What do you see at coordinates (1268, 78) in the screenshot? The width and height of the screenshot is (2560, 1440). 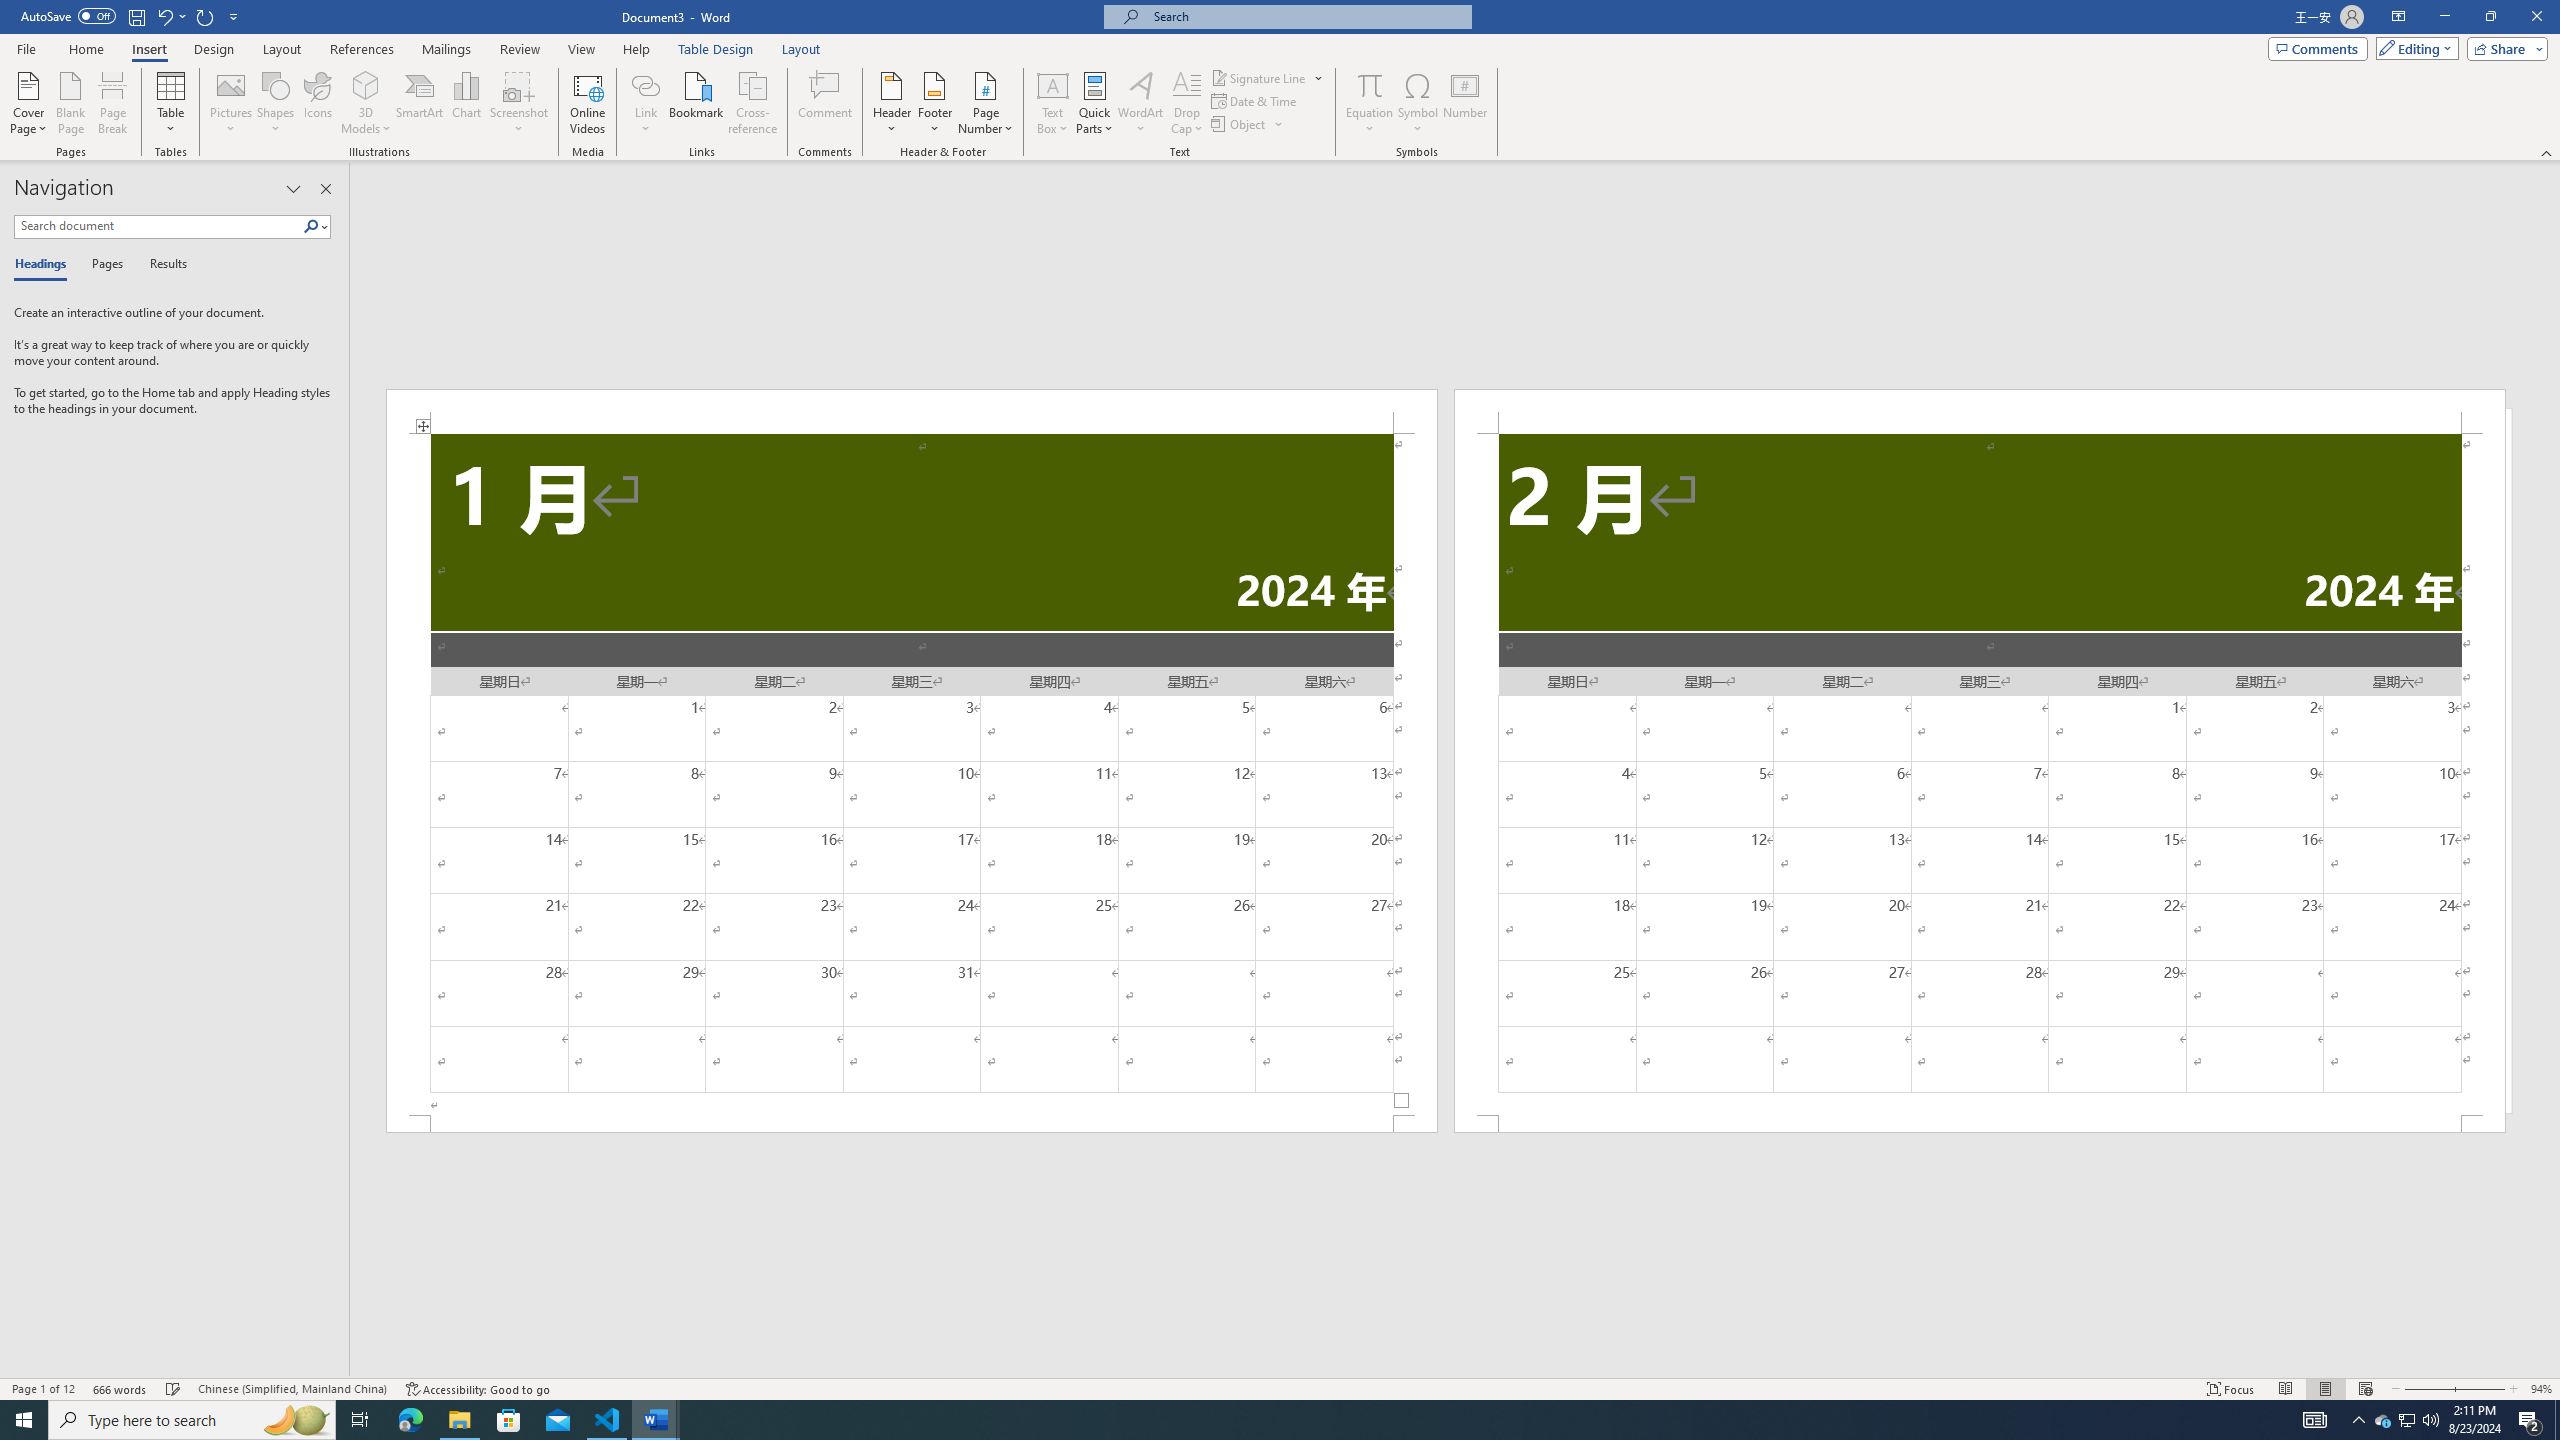 I see `Signature Line` at bounding box center [1268, 78].